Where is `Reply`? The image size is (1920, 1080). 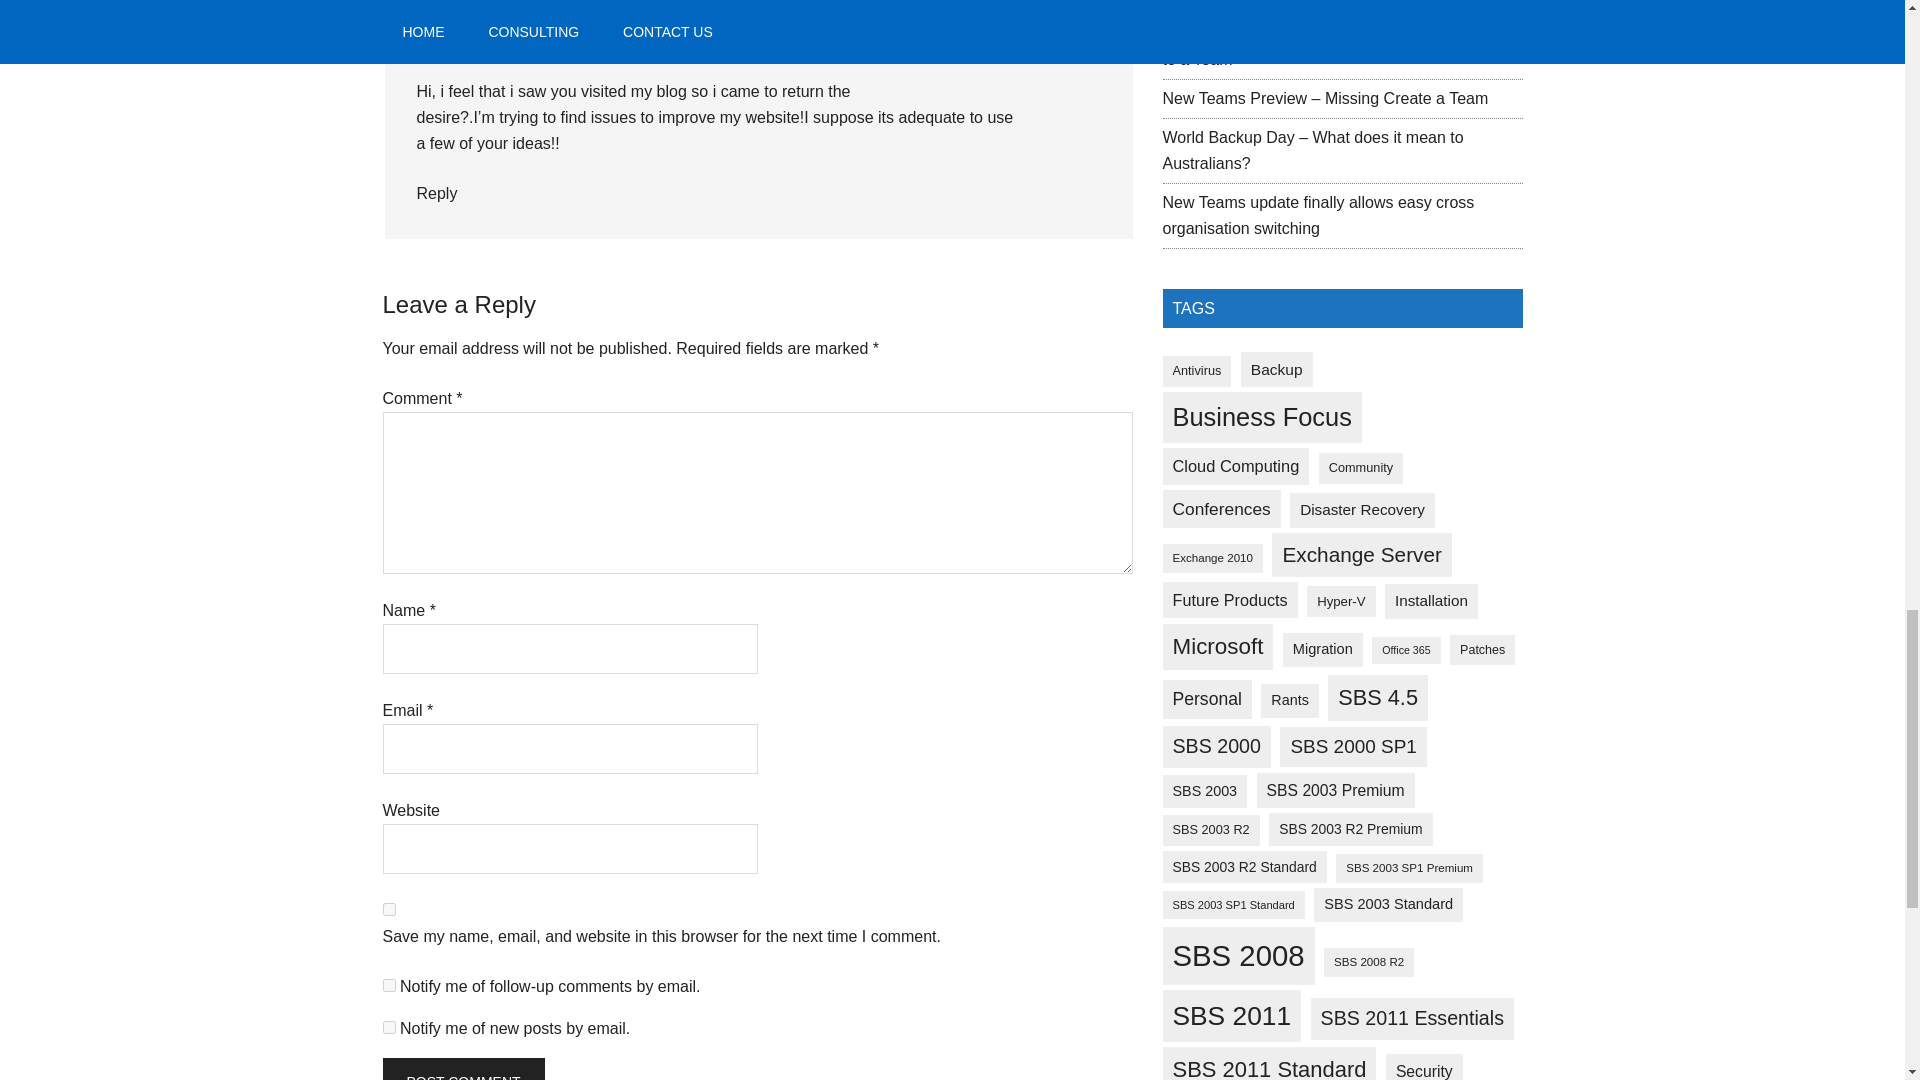
Reply is located at coordinates (436, 192).